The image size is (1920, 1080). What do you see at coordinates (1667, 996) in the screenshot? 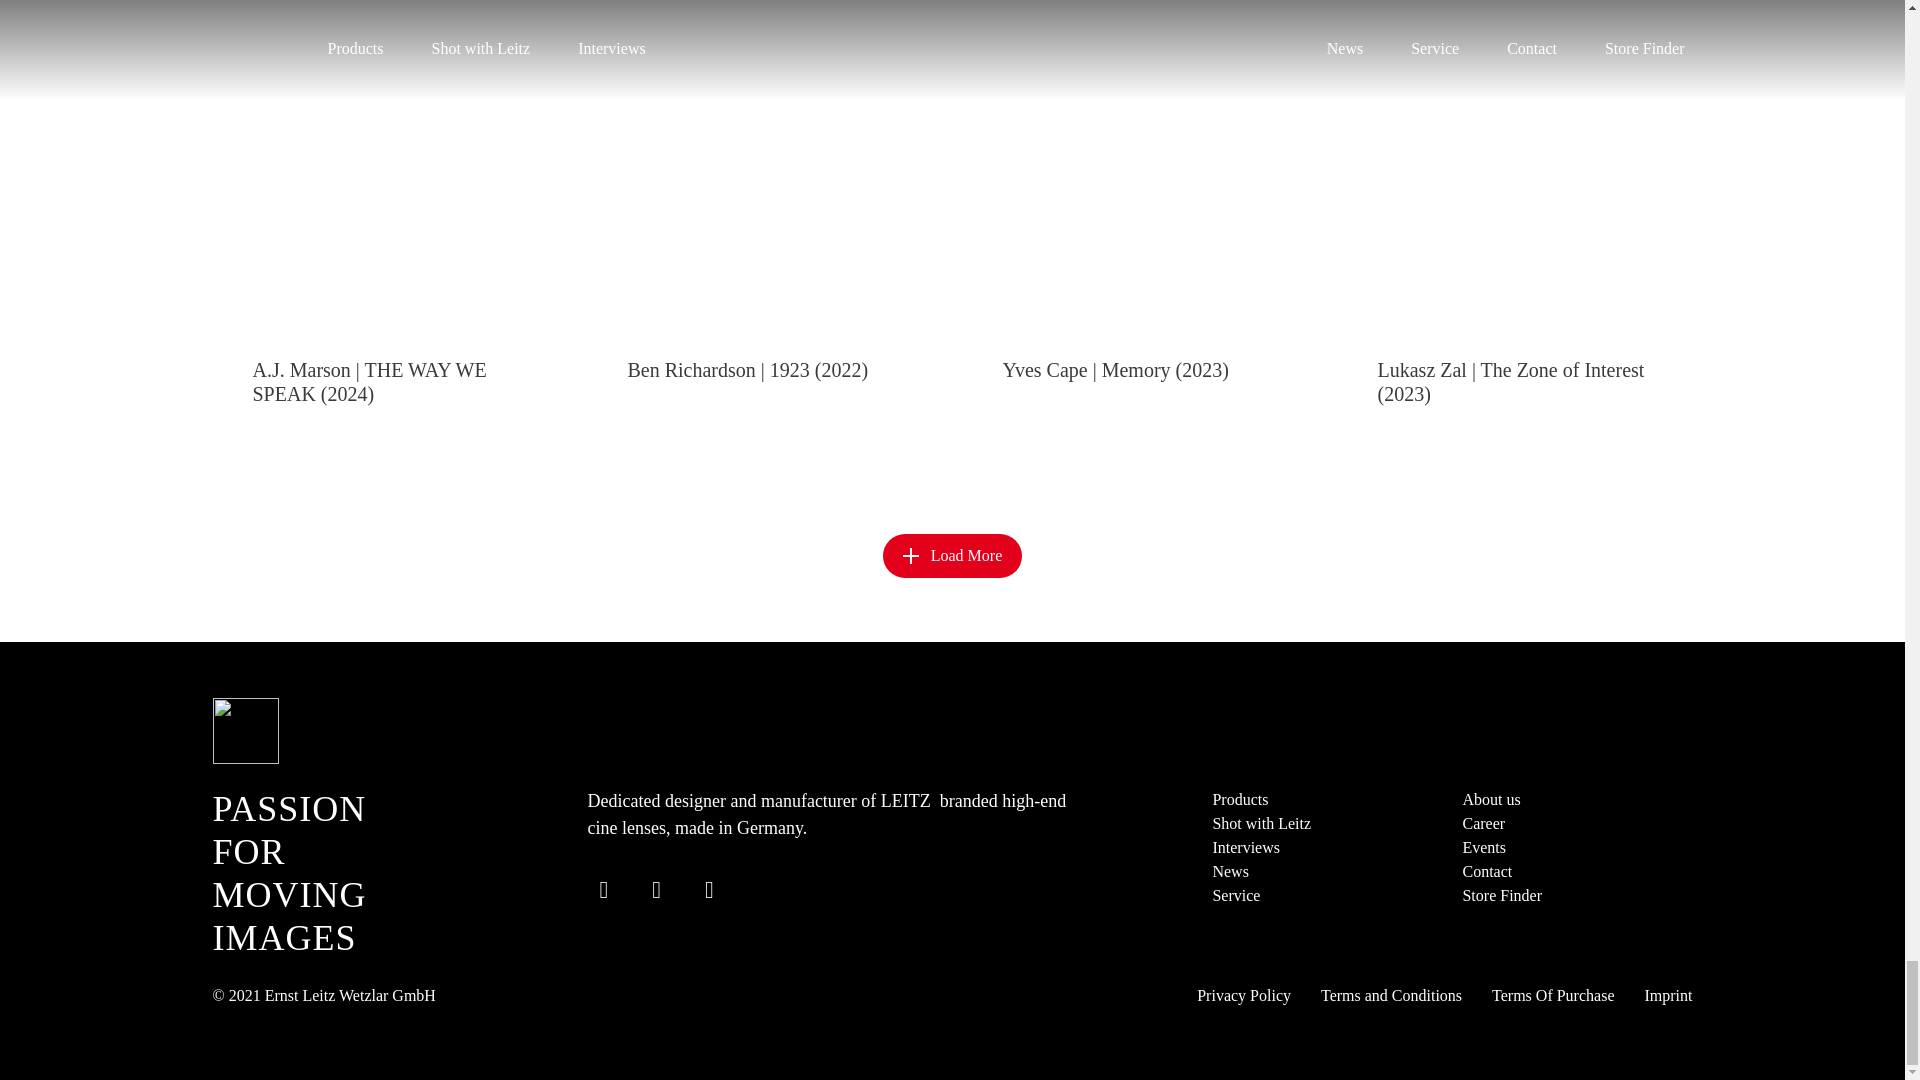
I see `Imprint` at bounding box center [1667, 996].